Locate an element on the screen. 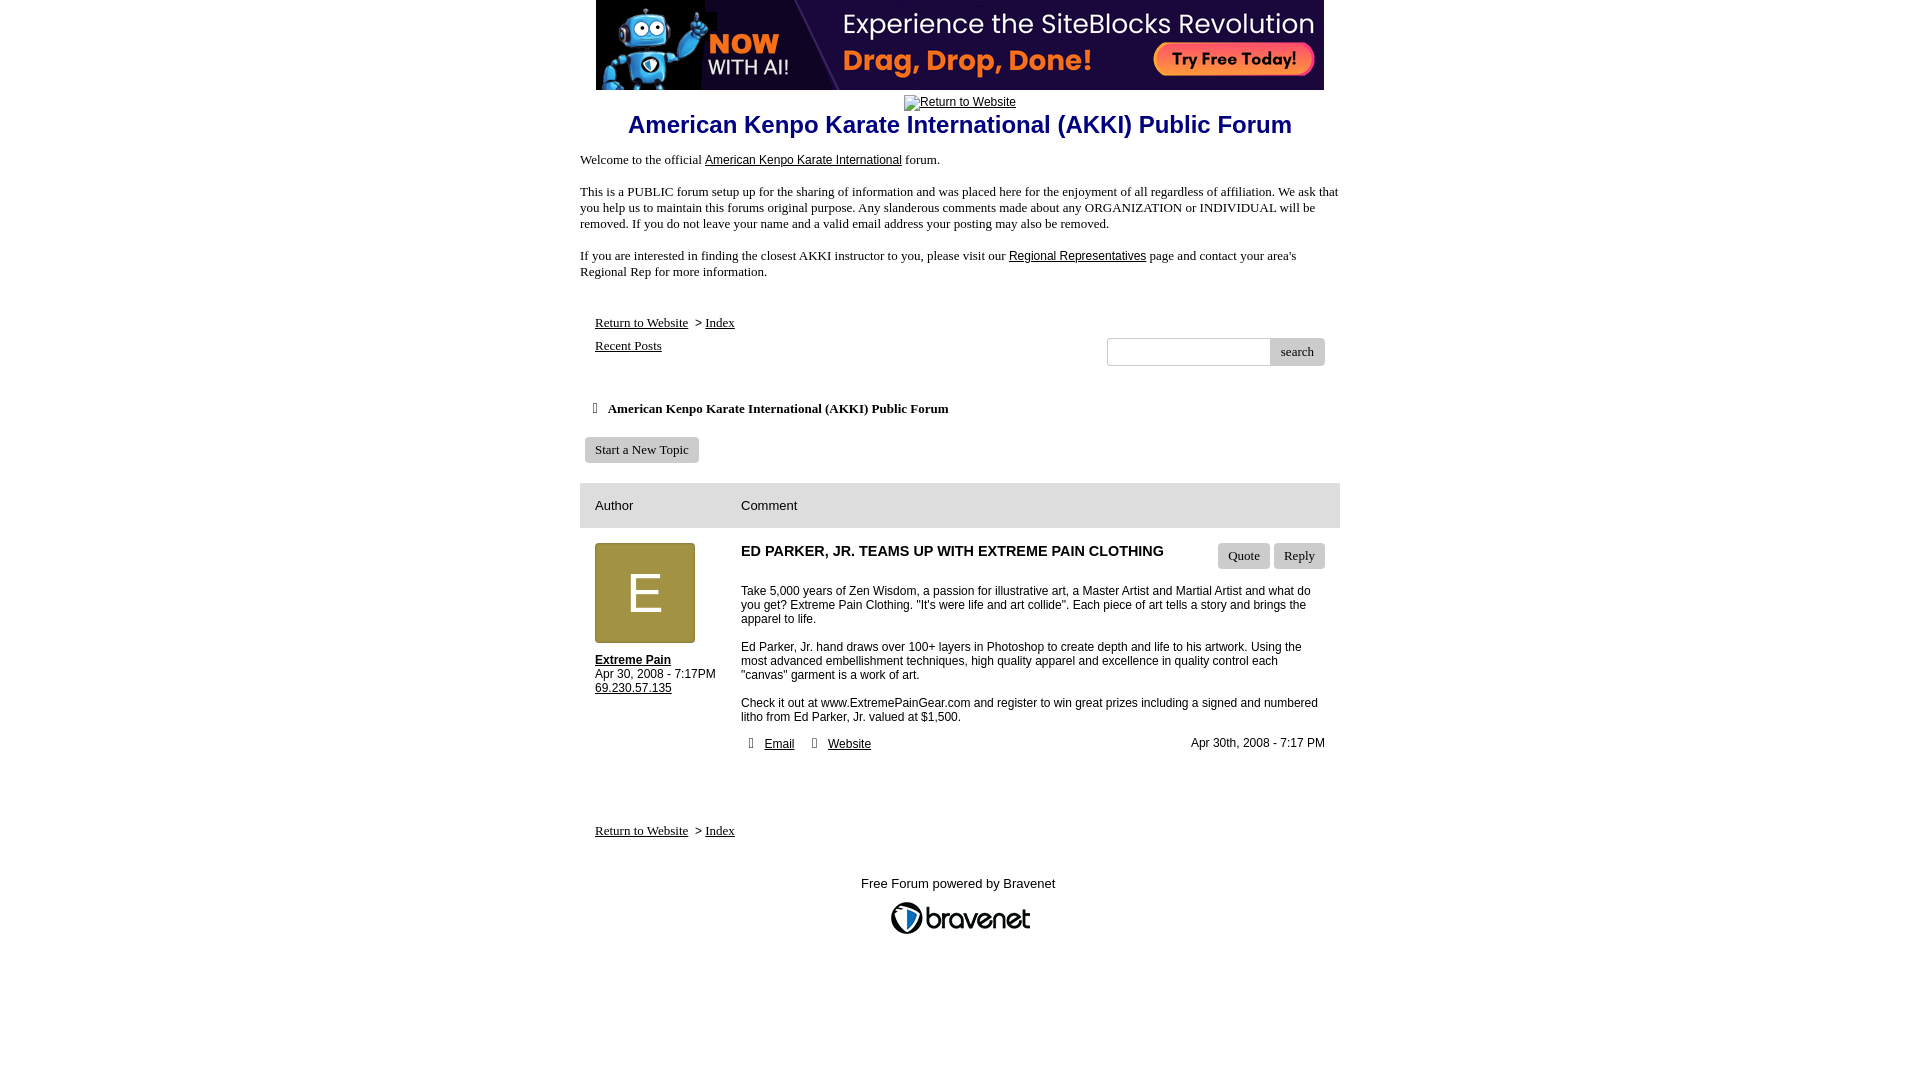 This screenshot has height=1080, width=1920. Return to Website is located at coordinates (641, 830).